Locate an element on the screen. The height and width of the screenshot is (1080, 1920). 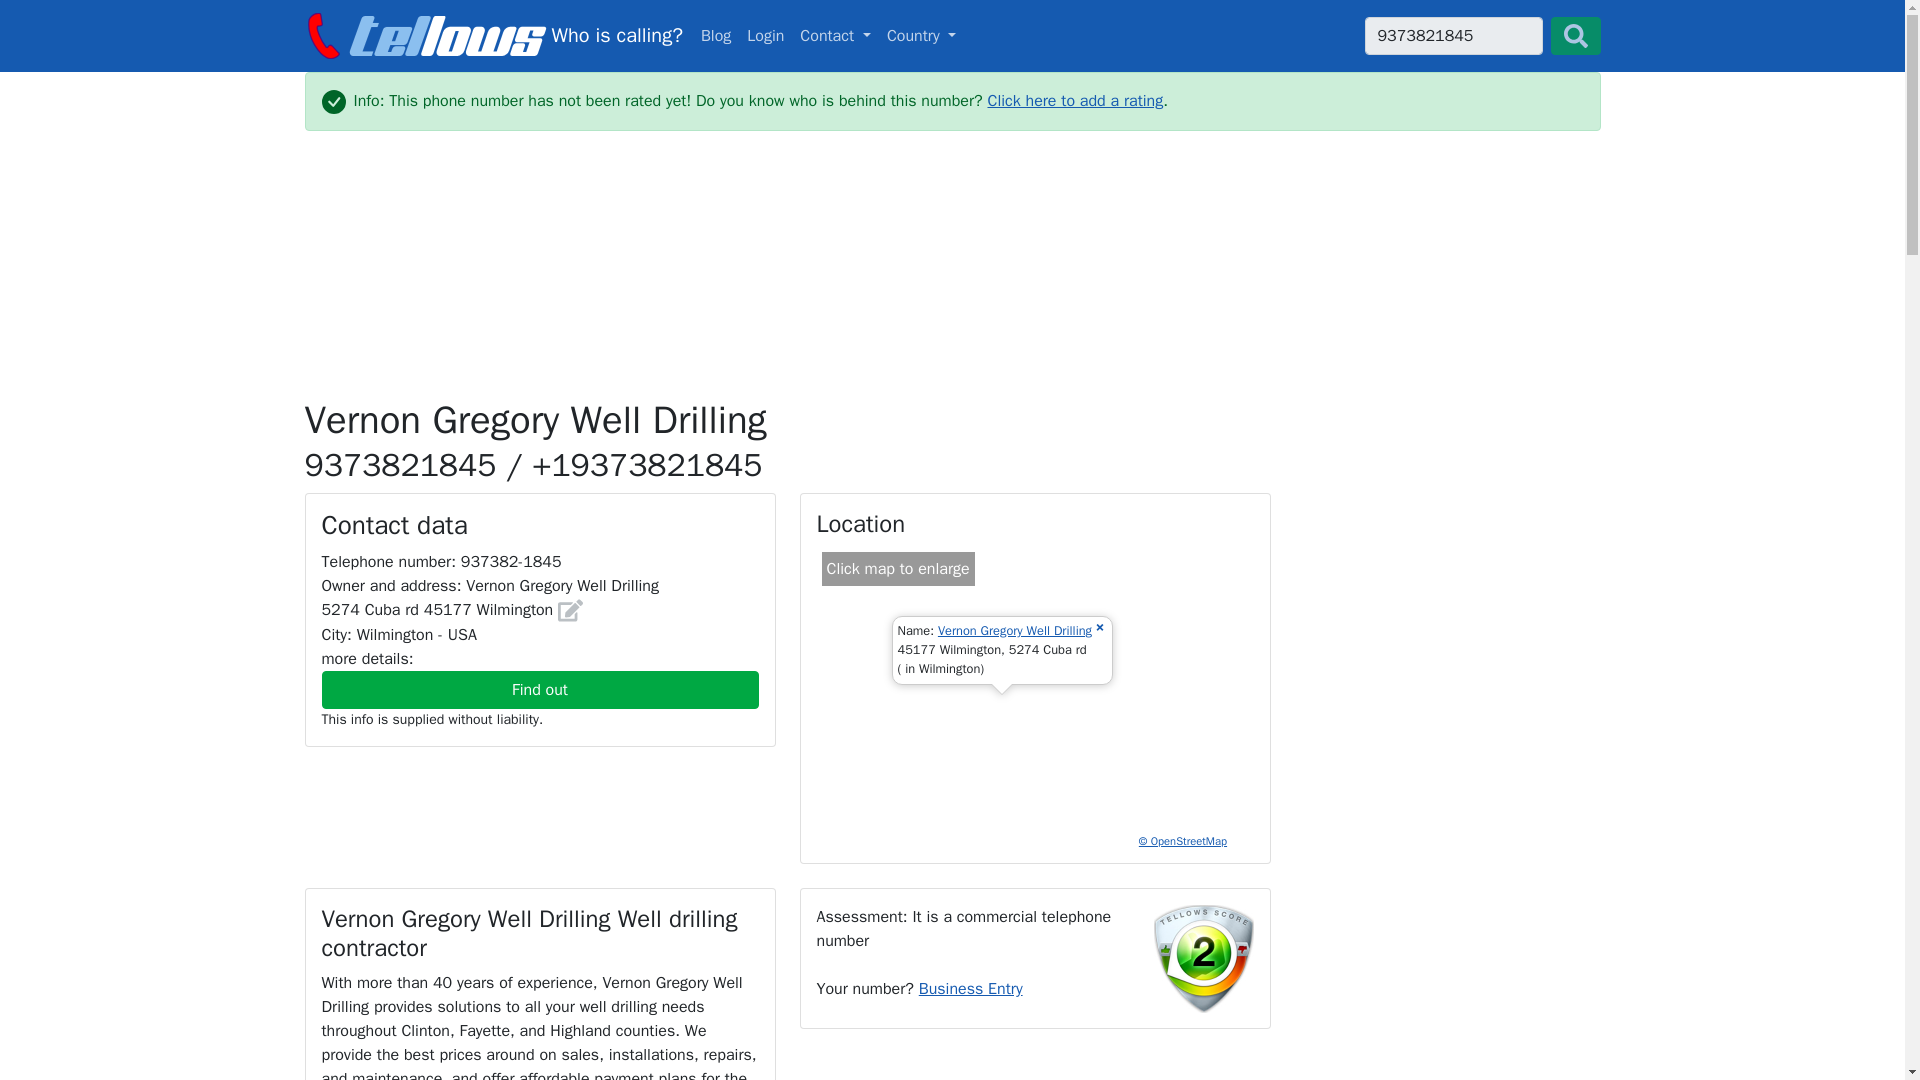
Who is calling? is located at coordinates (765, 36).